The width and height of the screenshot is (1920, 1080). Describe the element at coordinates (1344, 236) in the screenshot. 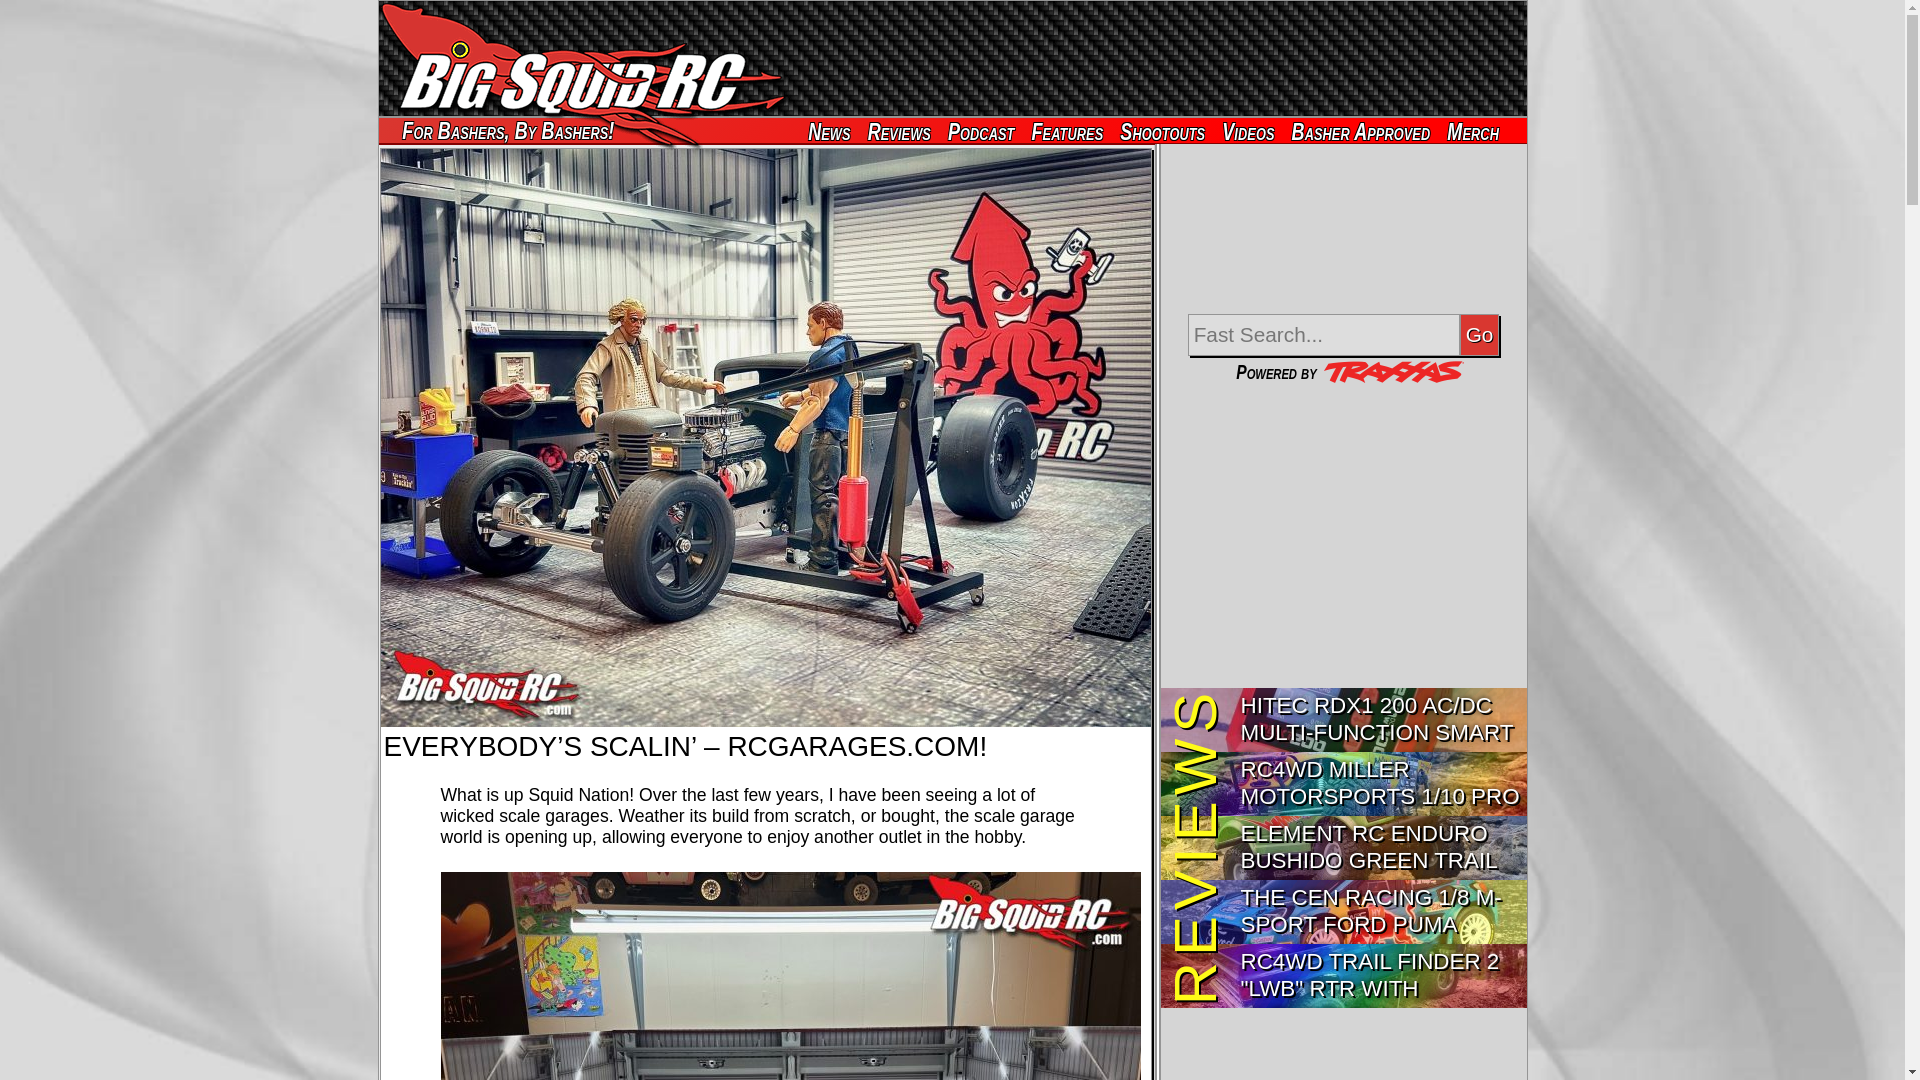

I see `3rd party ad content` at that location.